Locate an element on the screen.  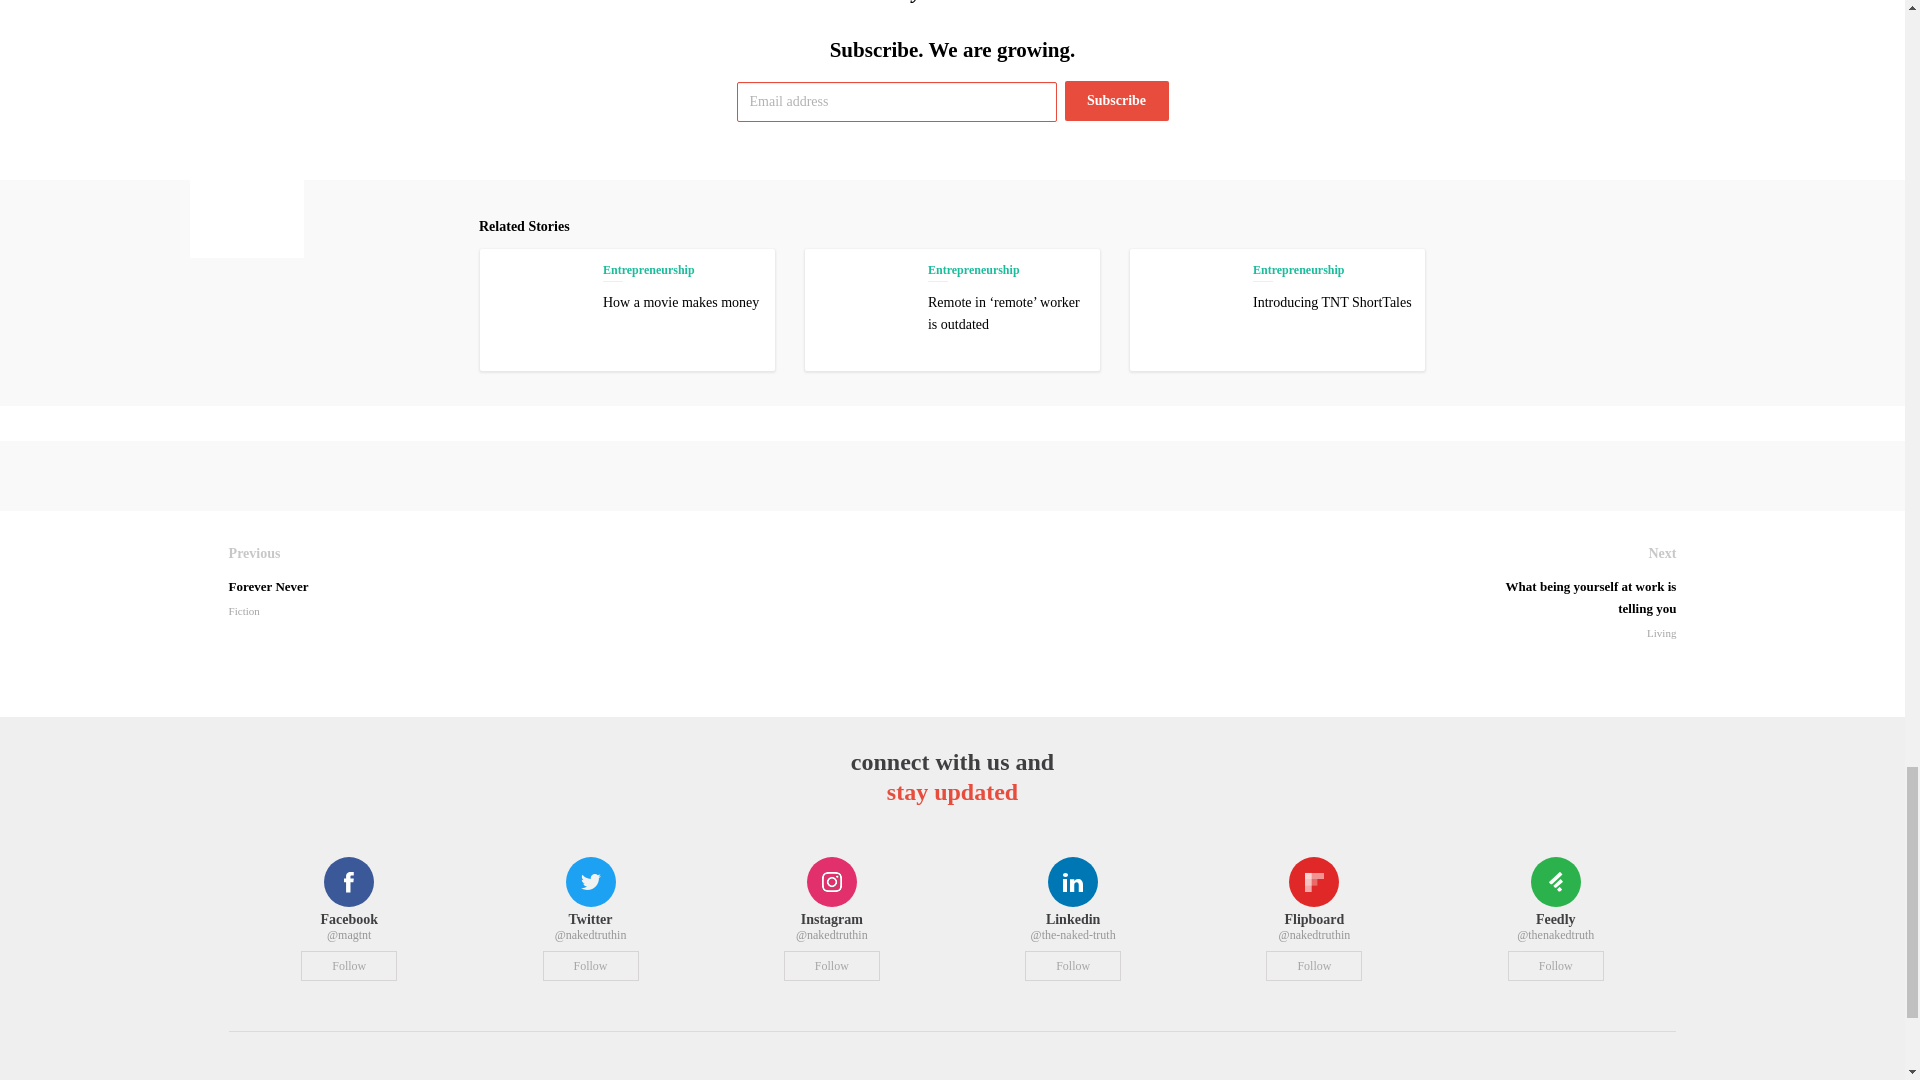
Forever Never is located at coordinates (590, 582).